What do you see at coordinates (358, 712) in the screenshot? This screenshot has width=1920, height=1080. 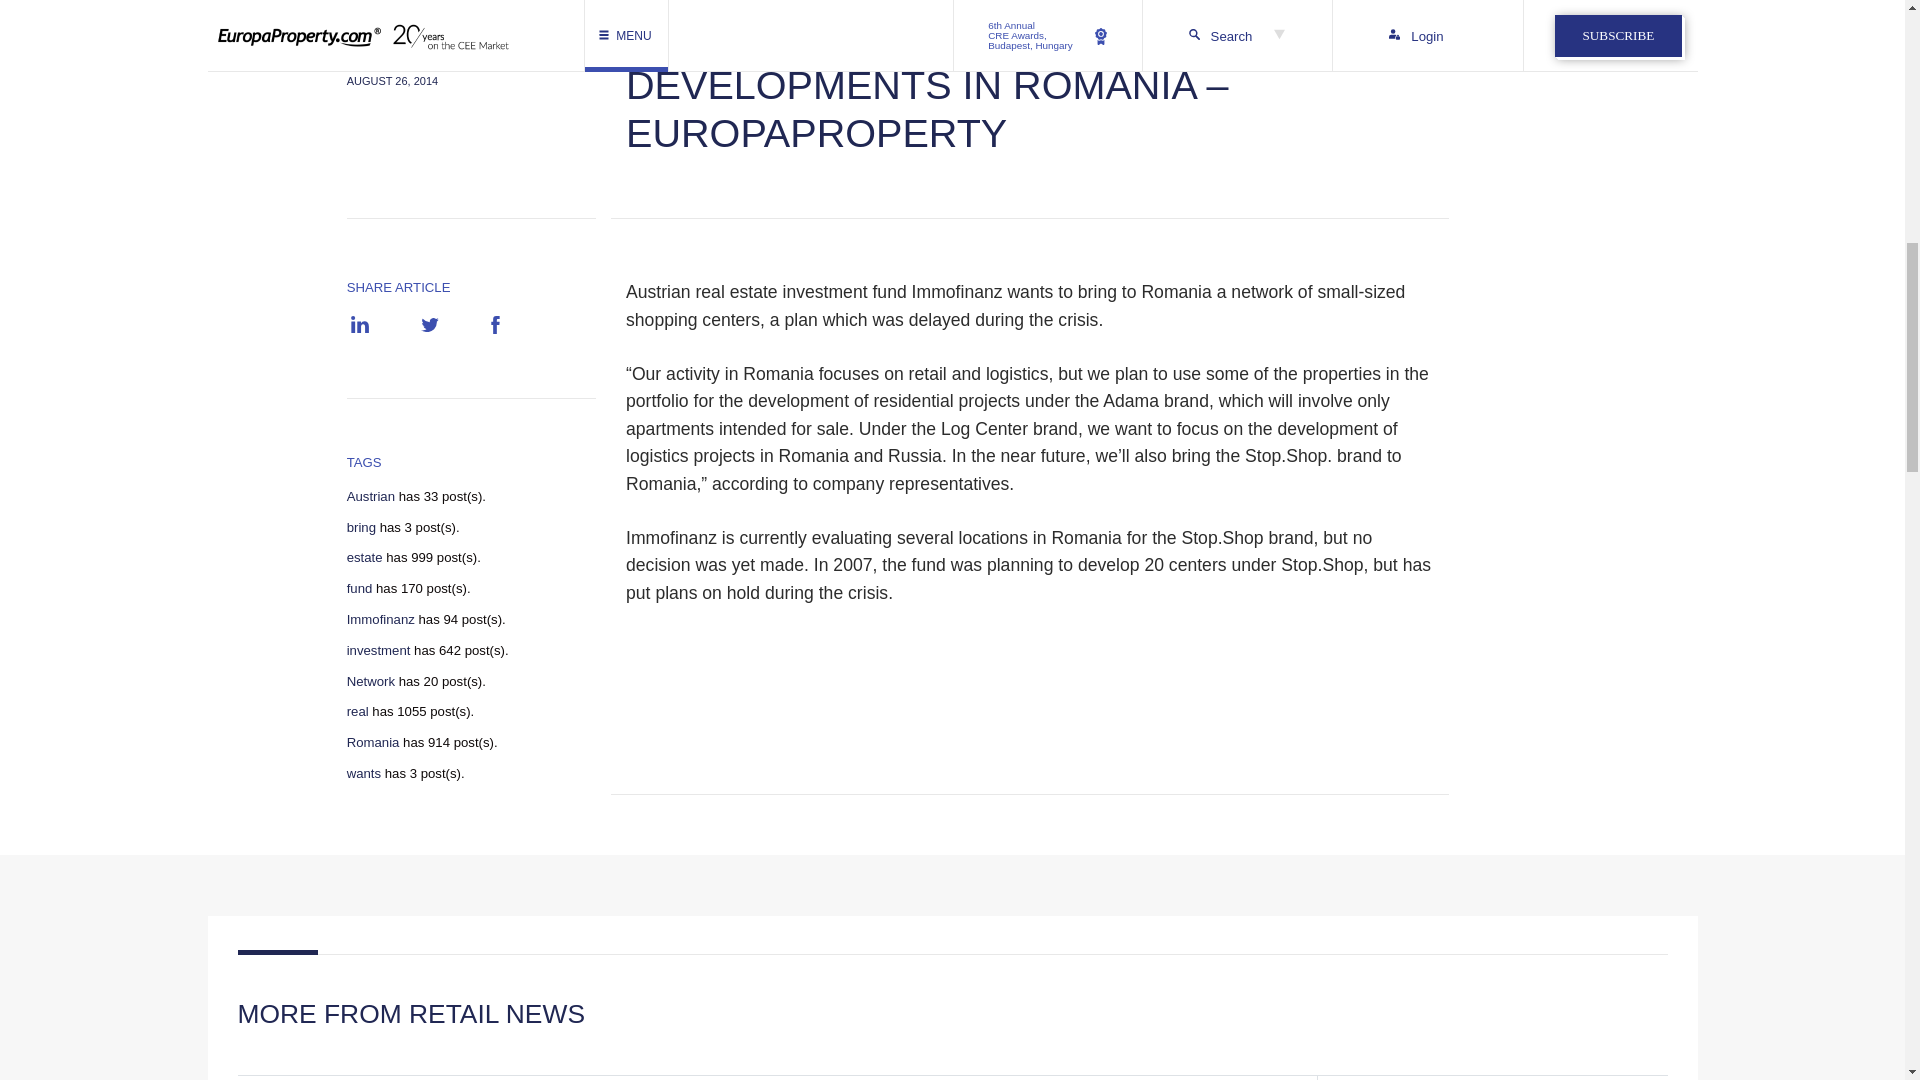 I see `real` at bounding box center [358, 712].